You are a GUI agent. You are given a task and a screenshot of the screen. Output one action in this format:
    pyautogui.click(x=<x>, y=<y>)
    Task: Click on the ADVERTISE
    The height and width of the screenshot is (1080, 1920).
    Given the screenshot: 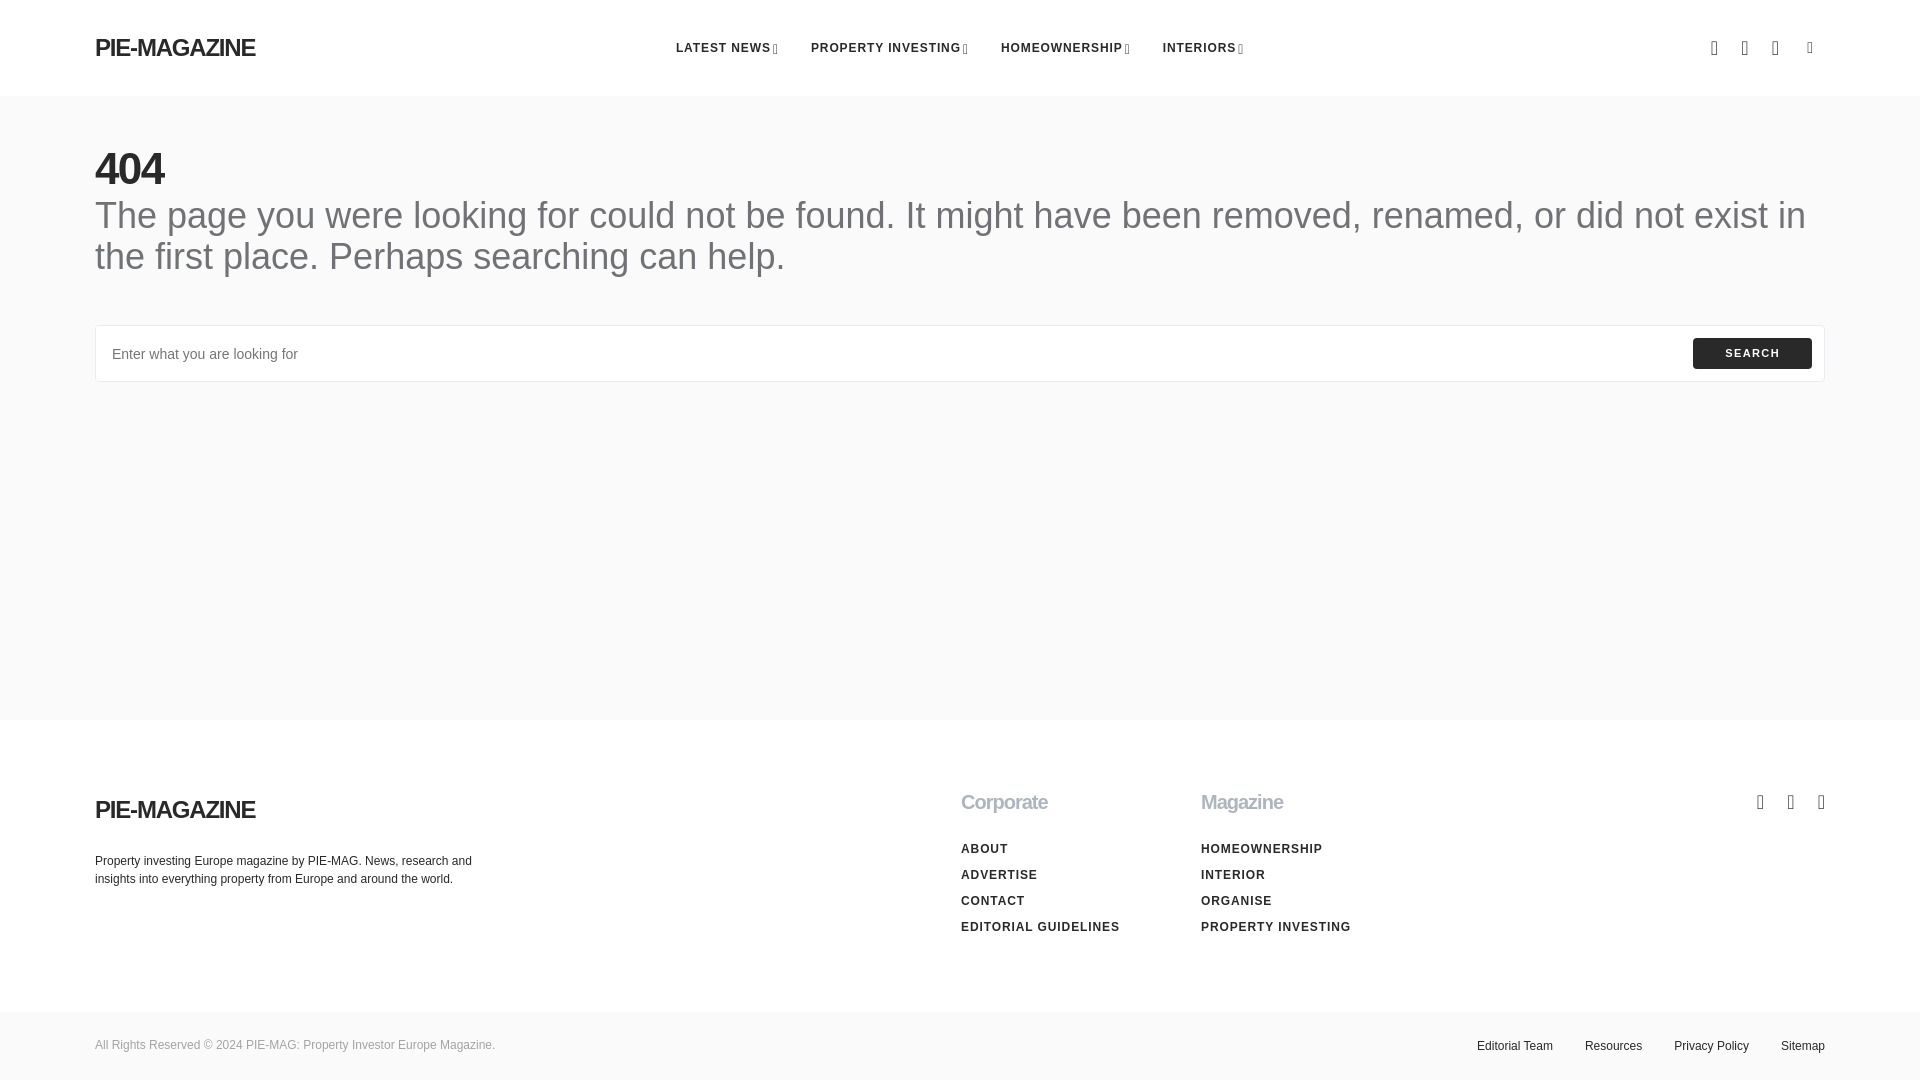 What is the action you would take?
    pyautogui.click(x=1057, y=875)
    